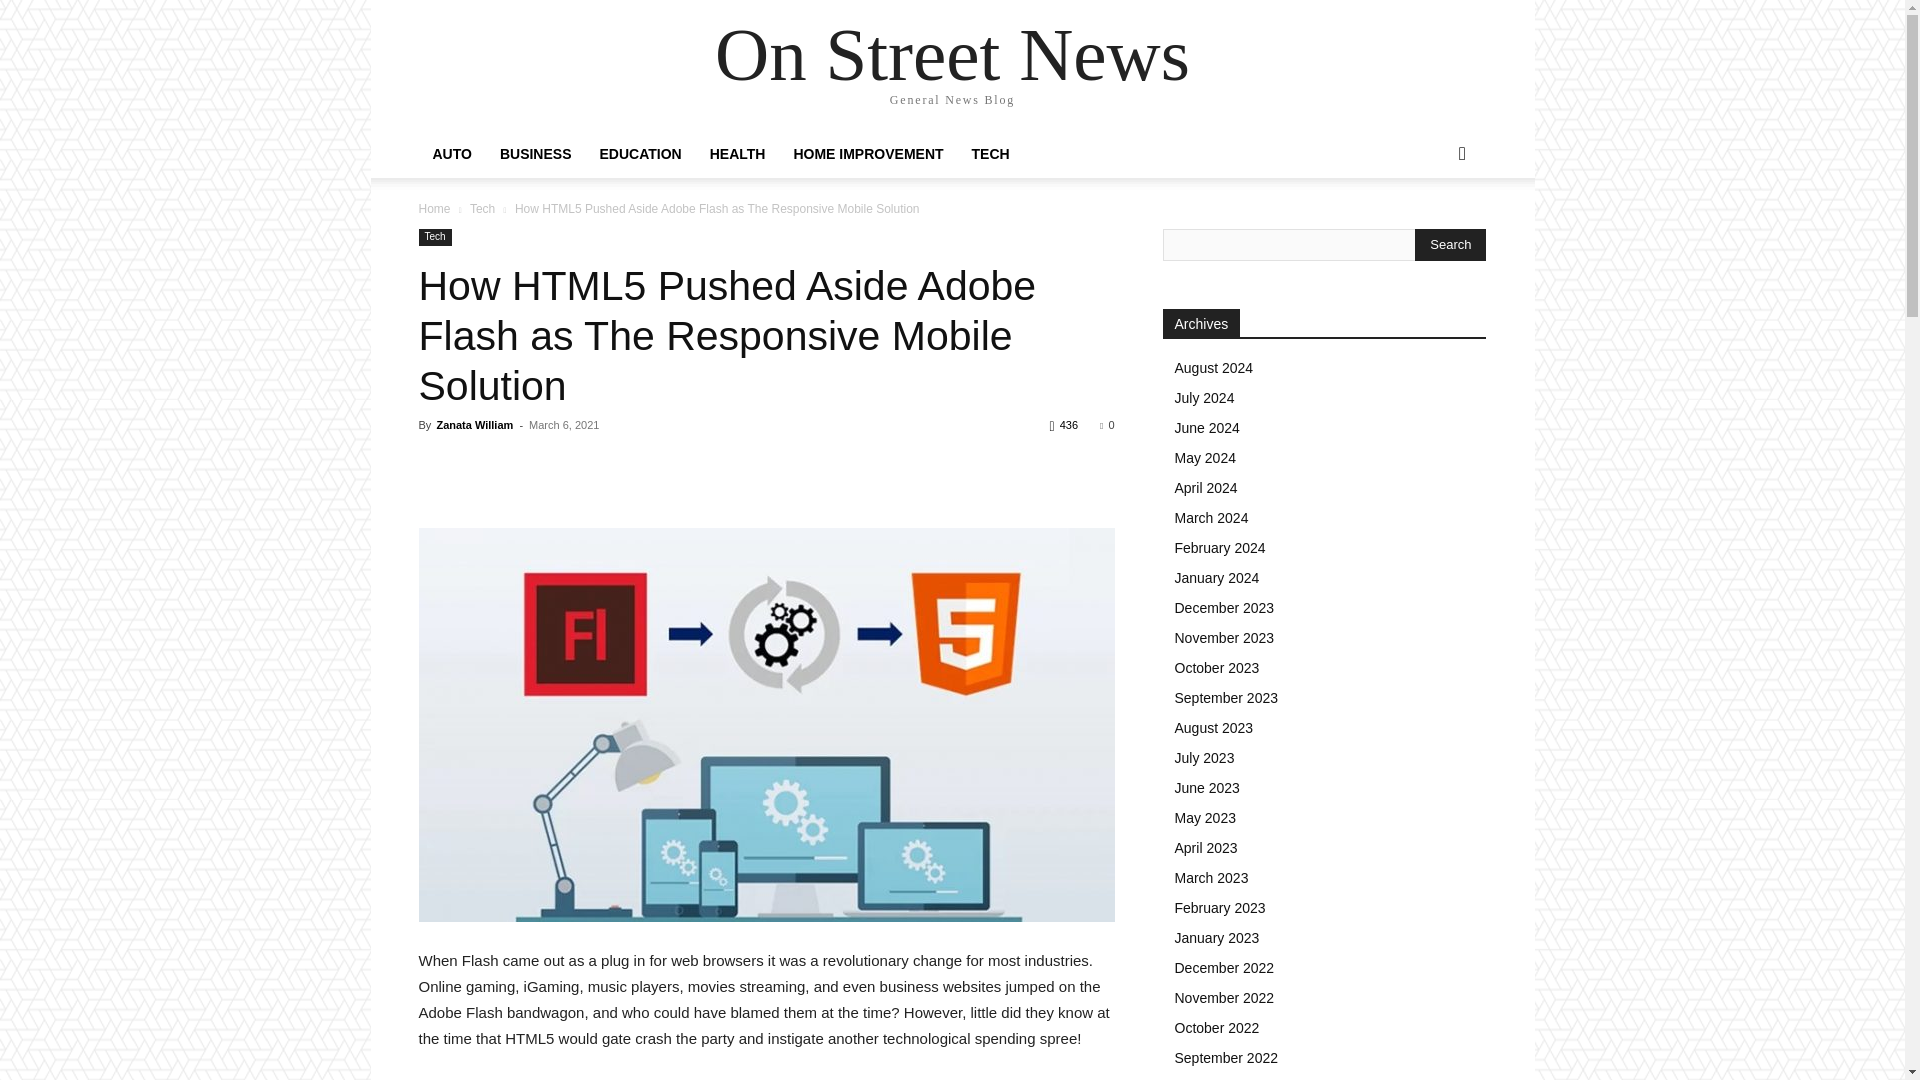 This screenshot has height=1080, width=1920. I want to click on Tech, so click(482, 208).